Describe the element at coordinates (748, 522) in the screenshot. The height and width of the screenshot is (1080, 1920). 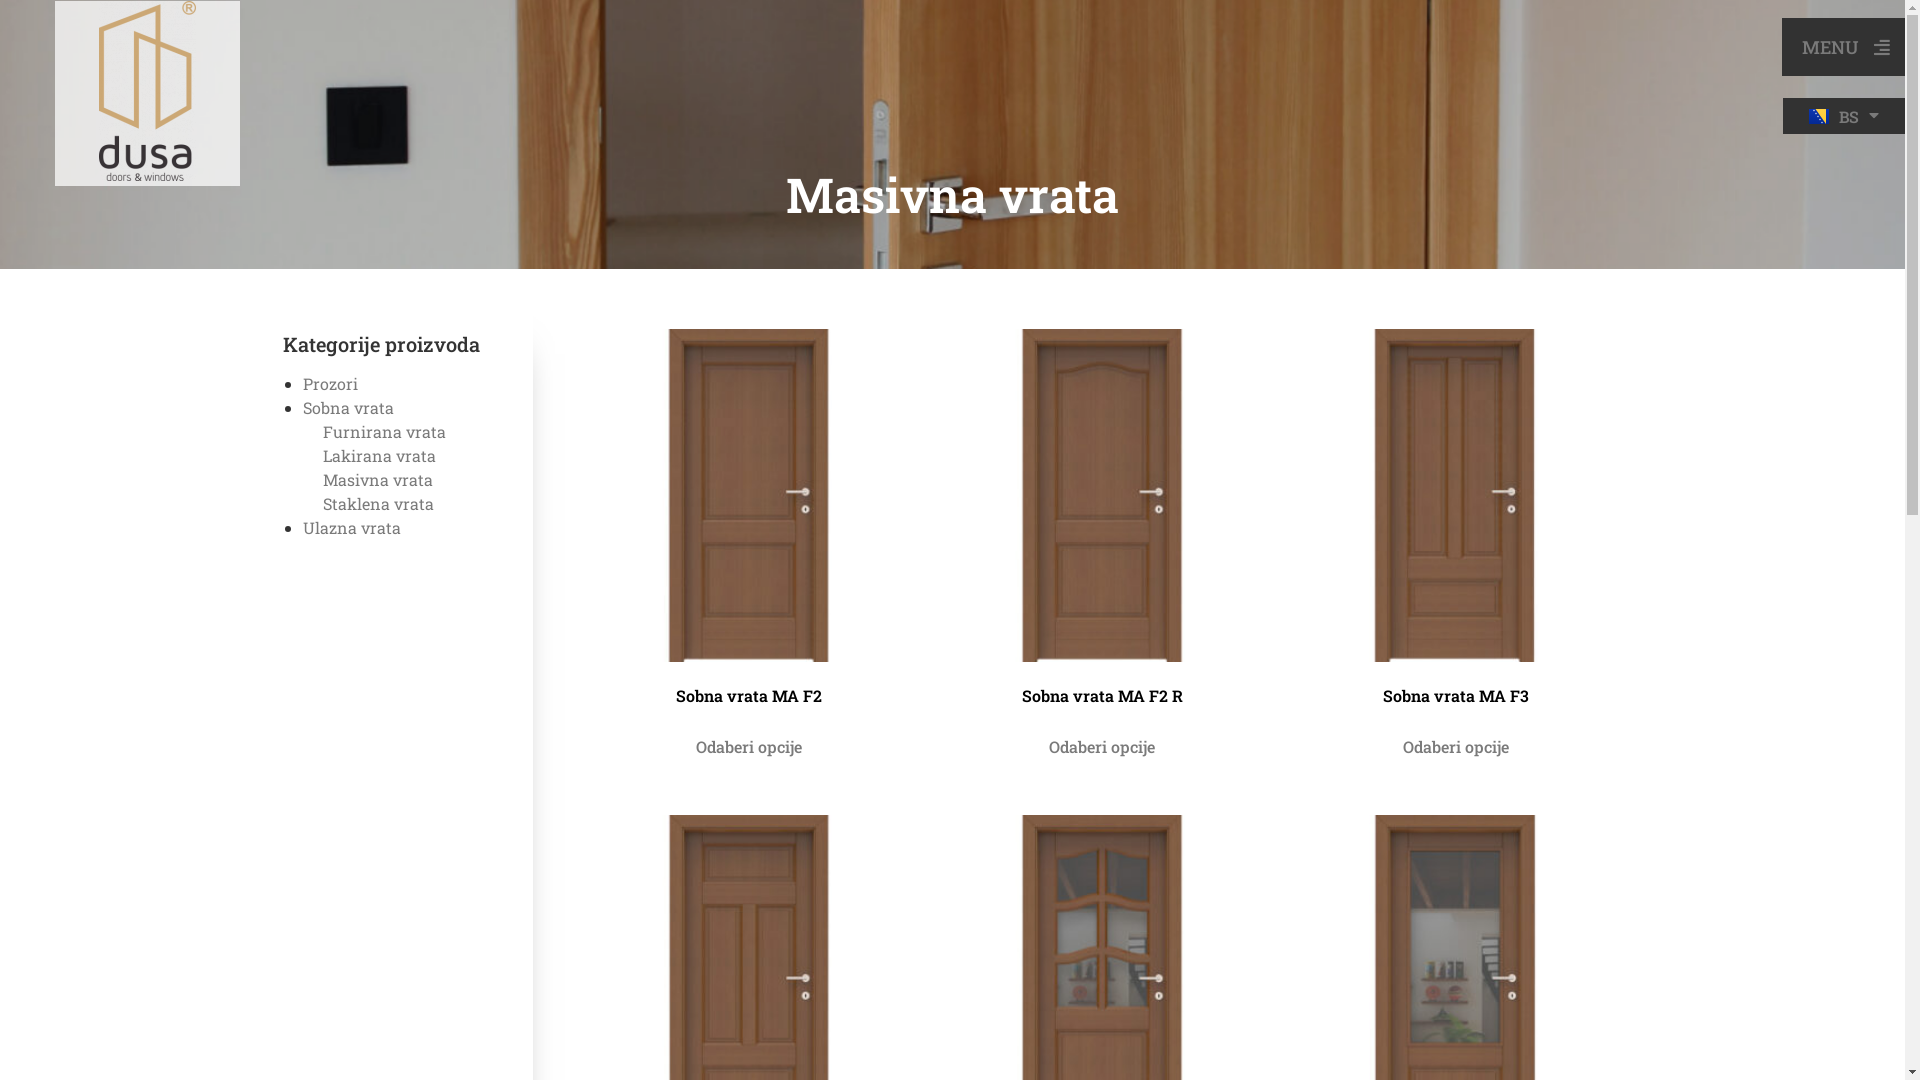
I see `Sobna vrata MA F2` at that location.